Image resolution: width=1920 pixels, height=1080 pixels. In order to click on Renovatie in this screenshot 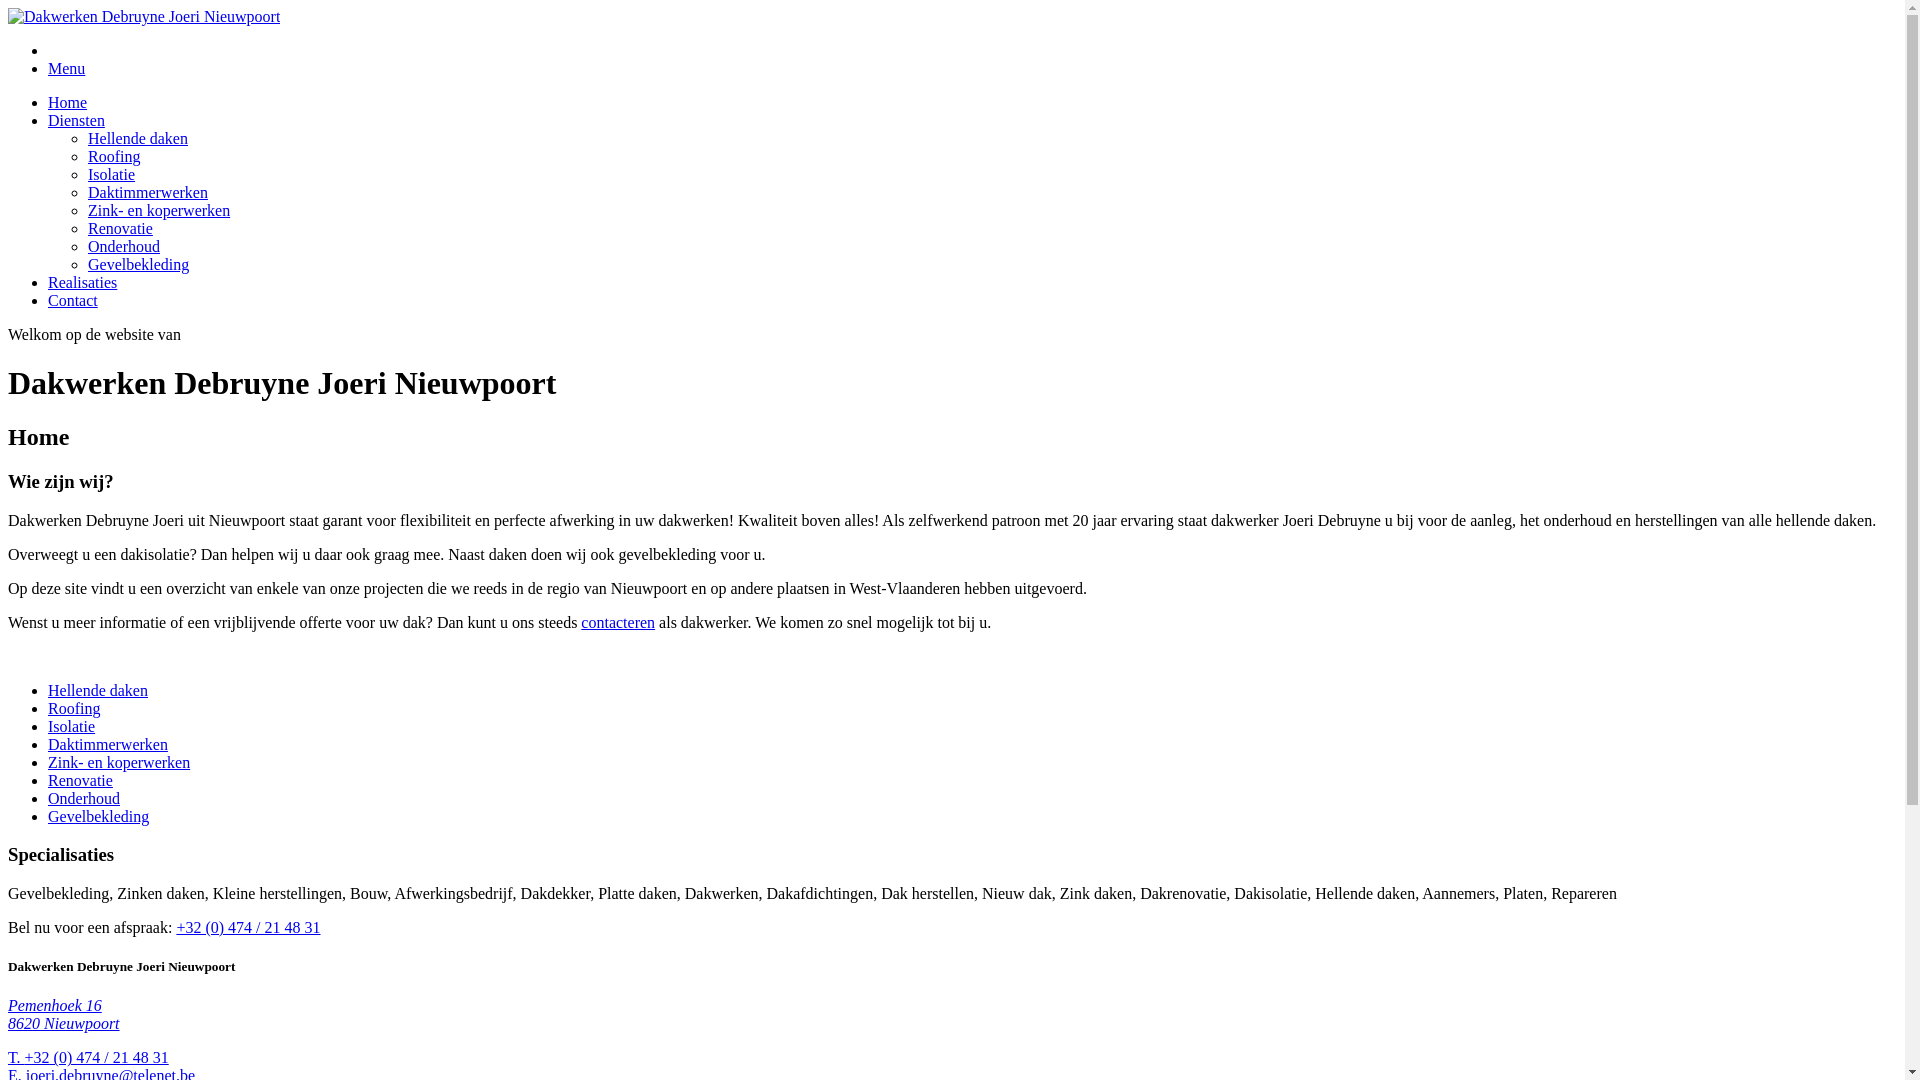, I will do `click(80, 780)`.